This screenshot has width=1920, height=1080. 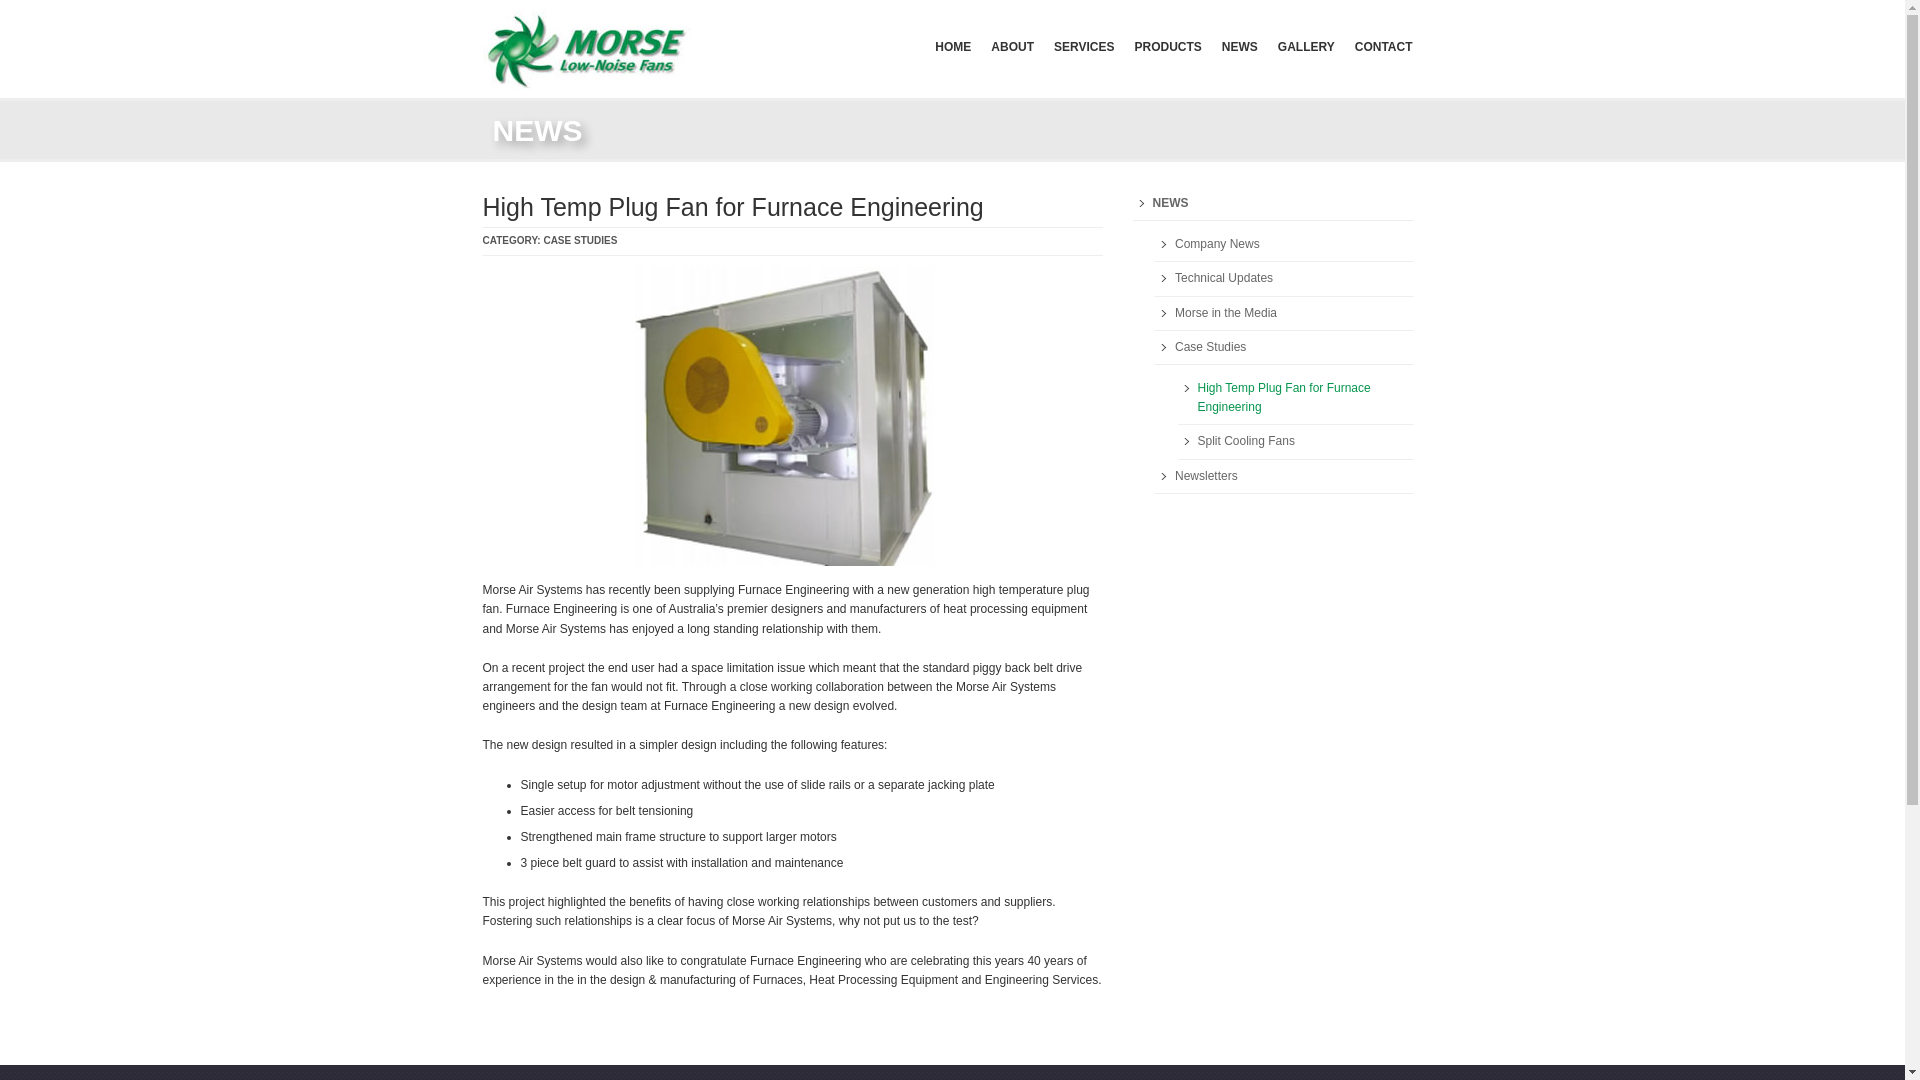 What do you see at coordinates (1296, 442) in the screenshot?
I see `Split Cooling Fans` at bounding box center [1296, 442].